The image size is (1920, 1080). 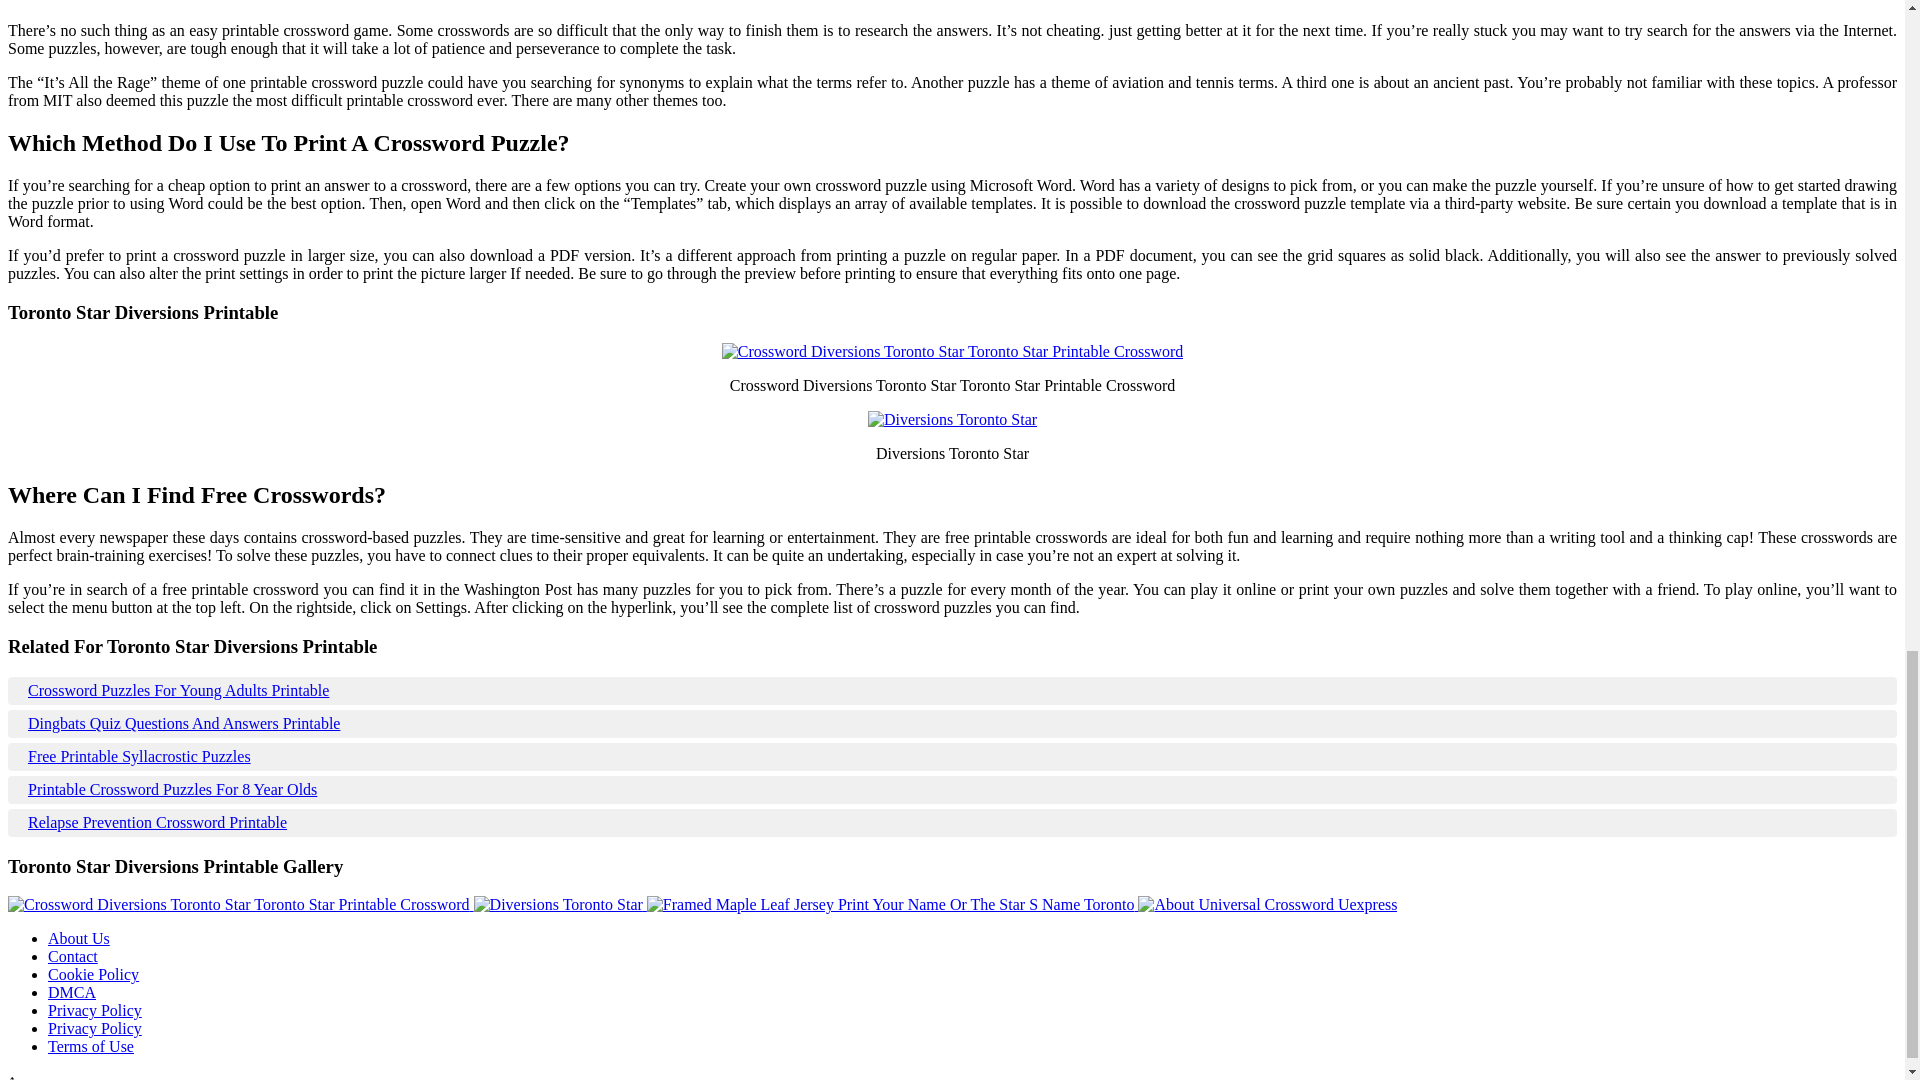 What do you see at coordinates (558, 904) in the screenshot?
I see `Diversions Toronto Star` at bounding box center [558, 904].